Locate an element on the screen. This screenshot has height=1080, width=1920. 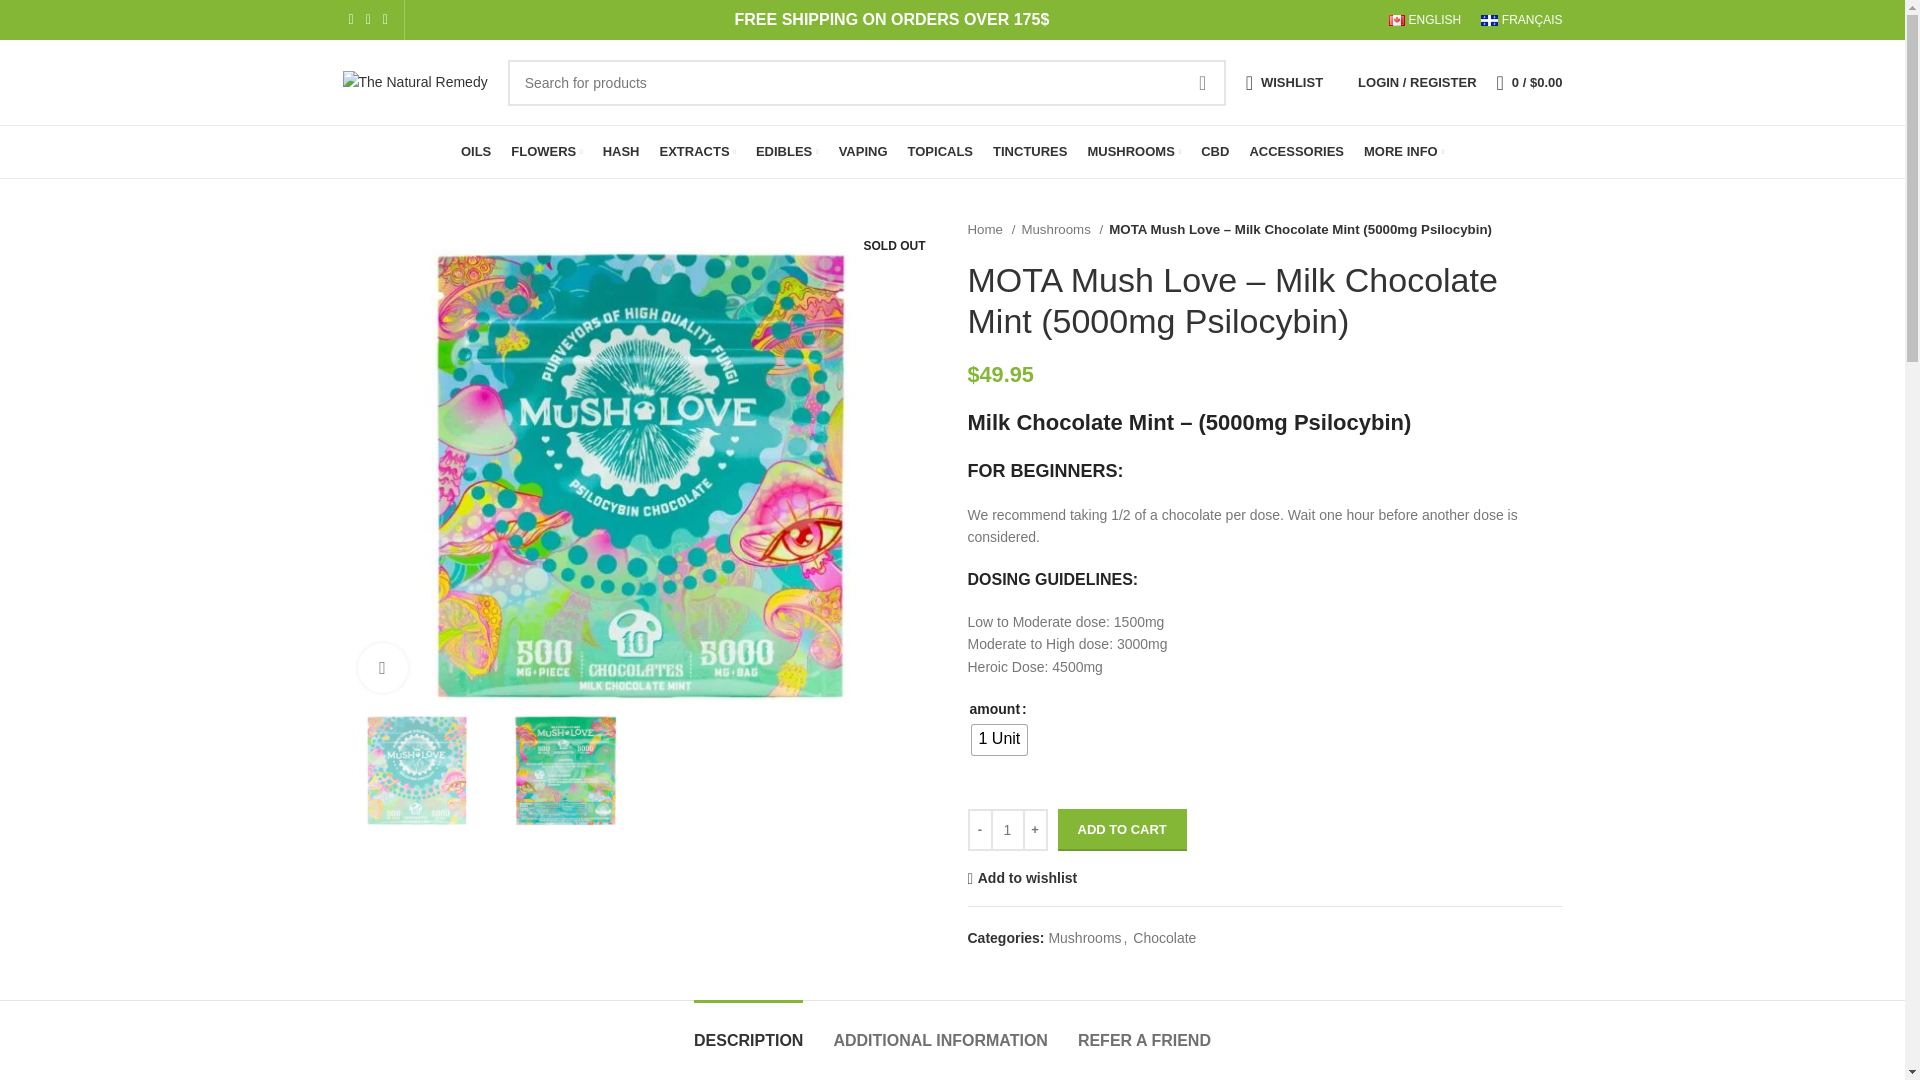
SEARCH is located at coordinates (1203, 82).